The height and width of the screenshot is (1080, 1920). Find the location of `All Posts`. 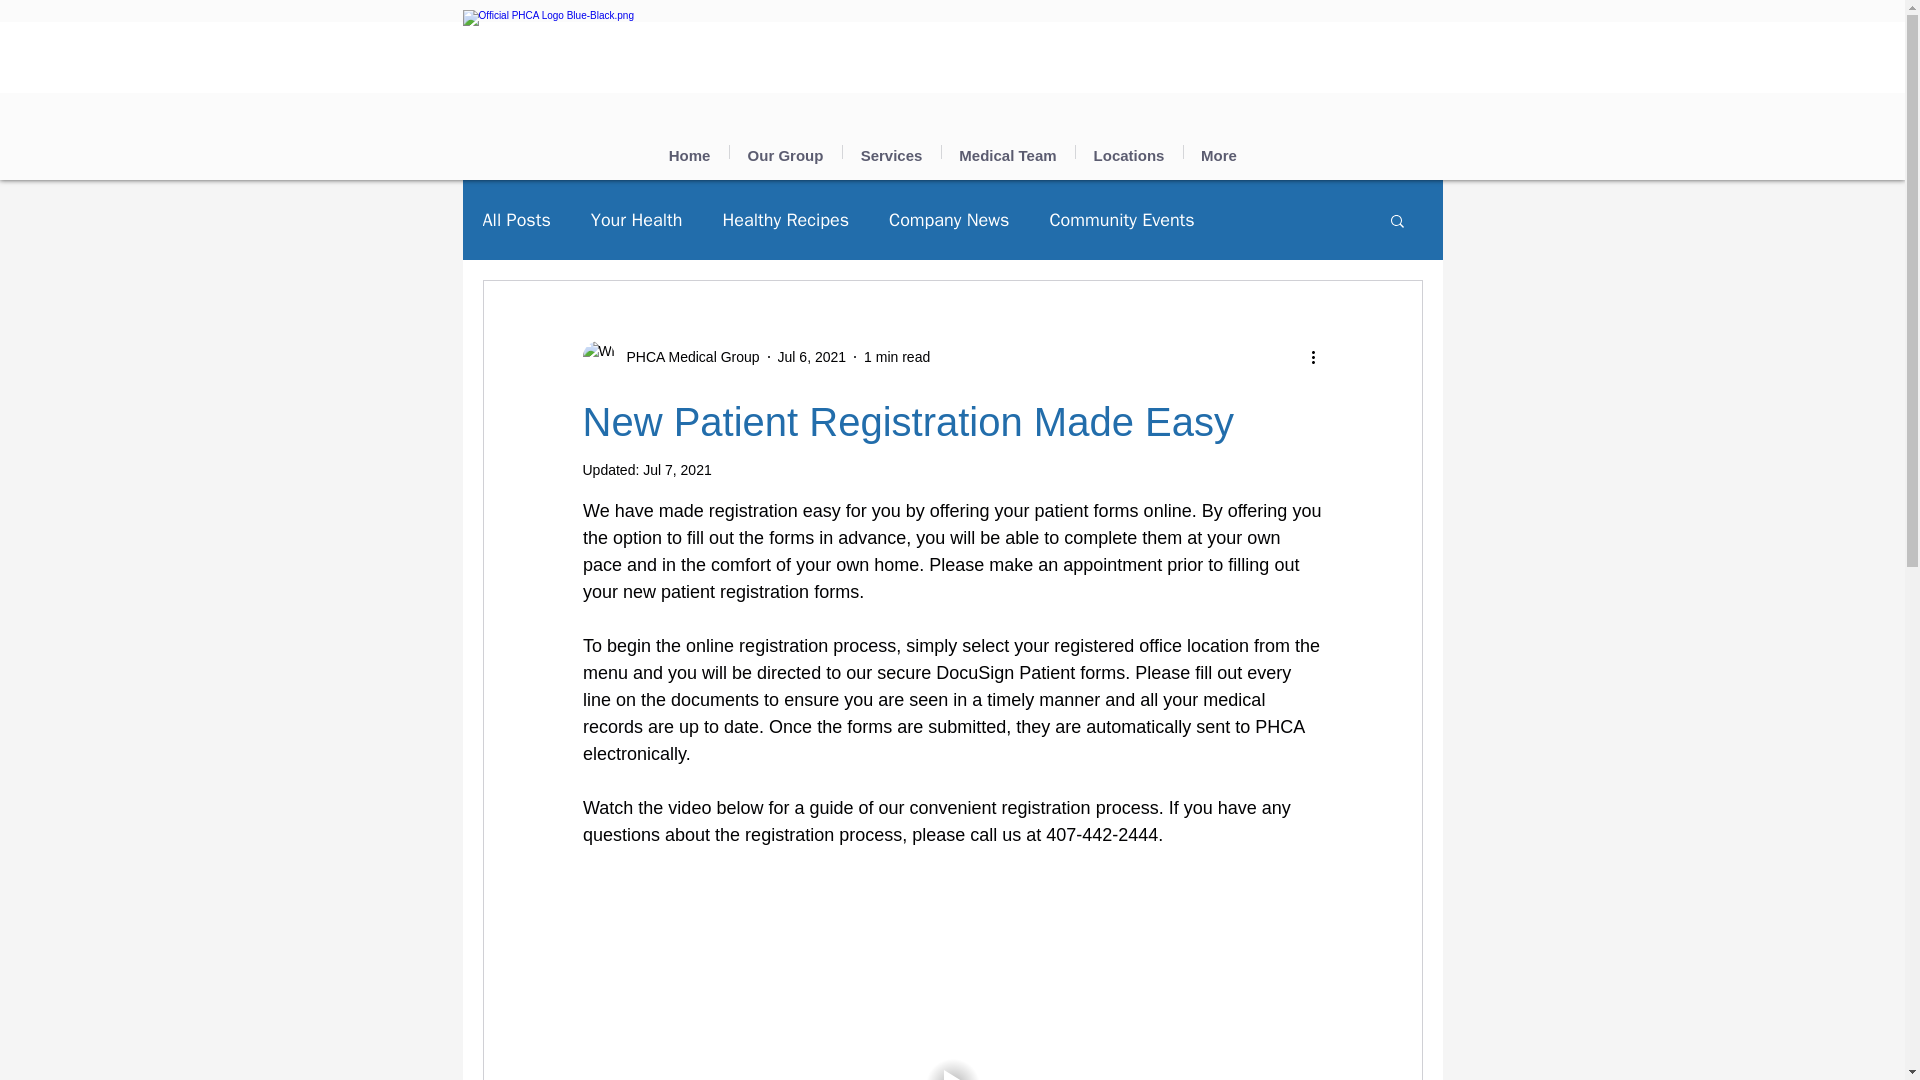

All Posts is located at coordinates (515, 220).